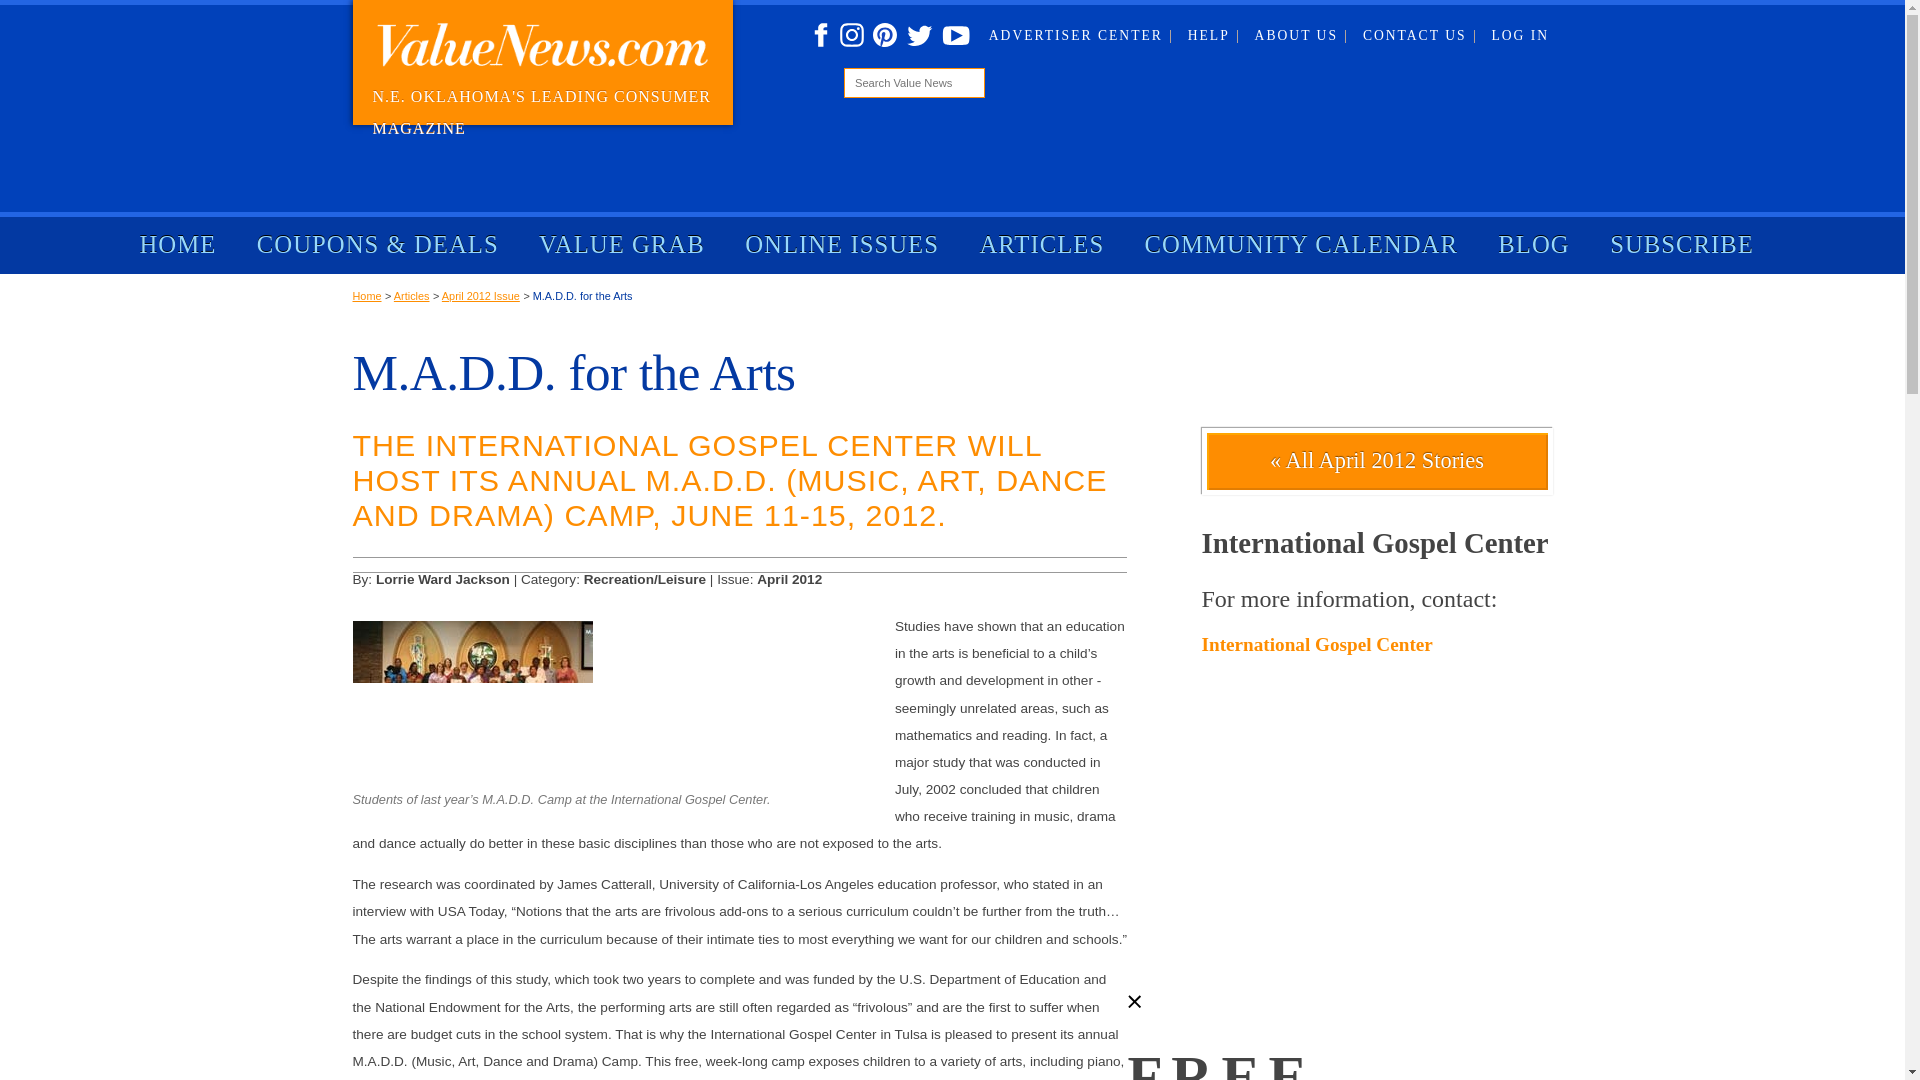 The height and width of the screenshot is (1080, 1920). Describe the element at coordinates (178, 245) in the screenshot. I see `HOME` at that location.